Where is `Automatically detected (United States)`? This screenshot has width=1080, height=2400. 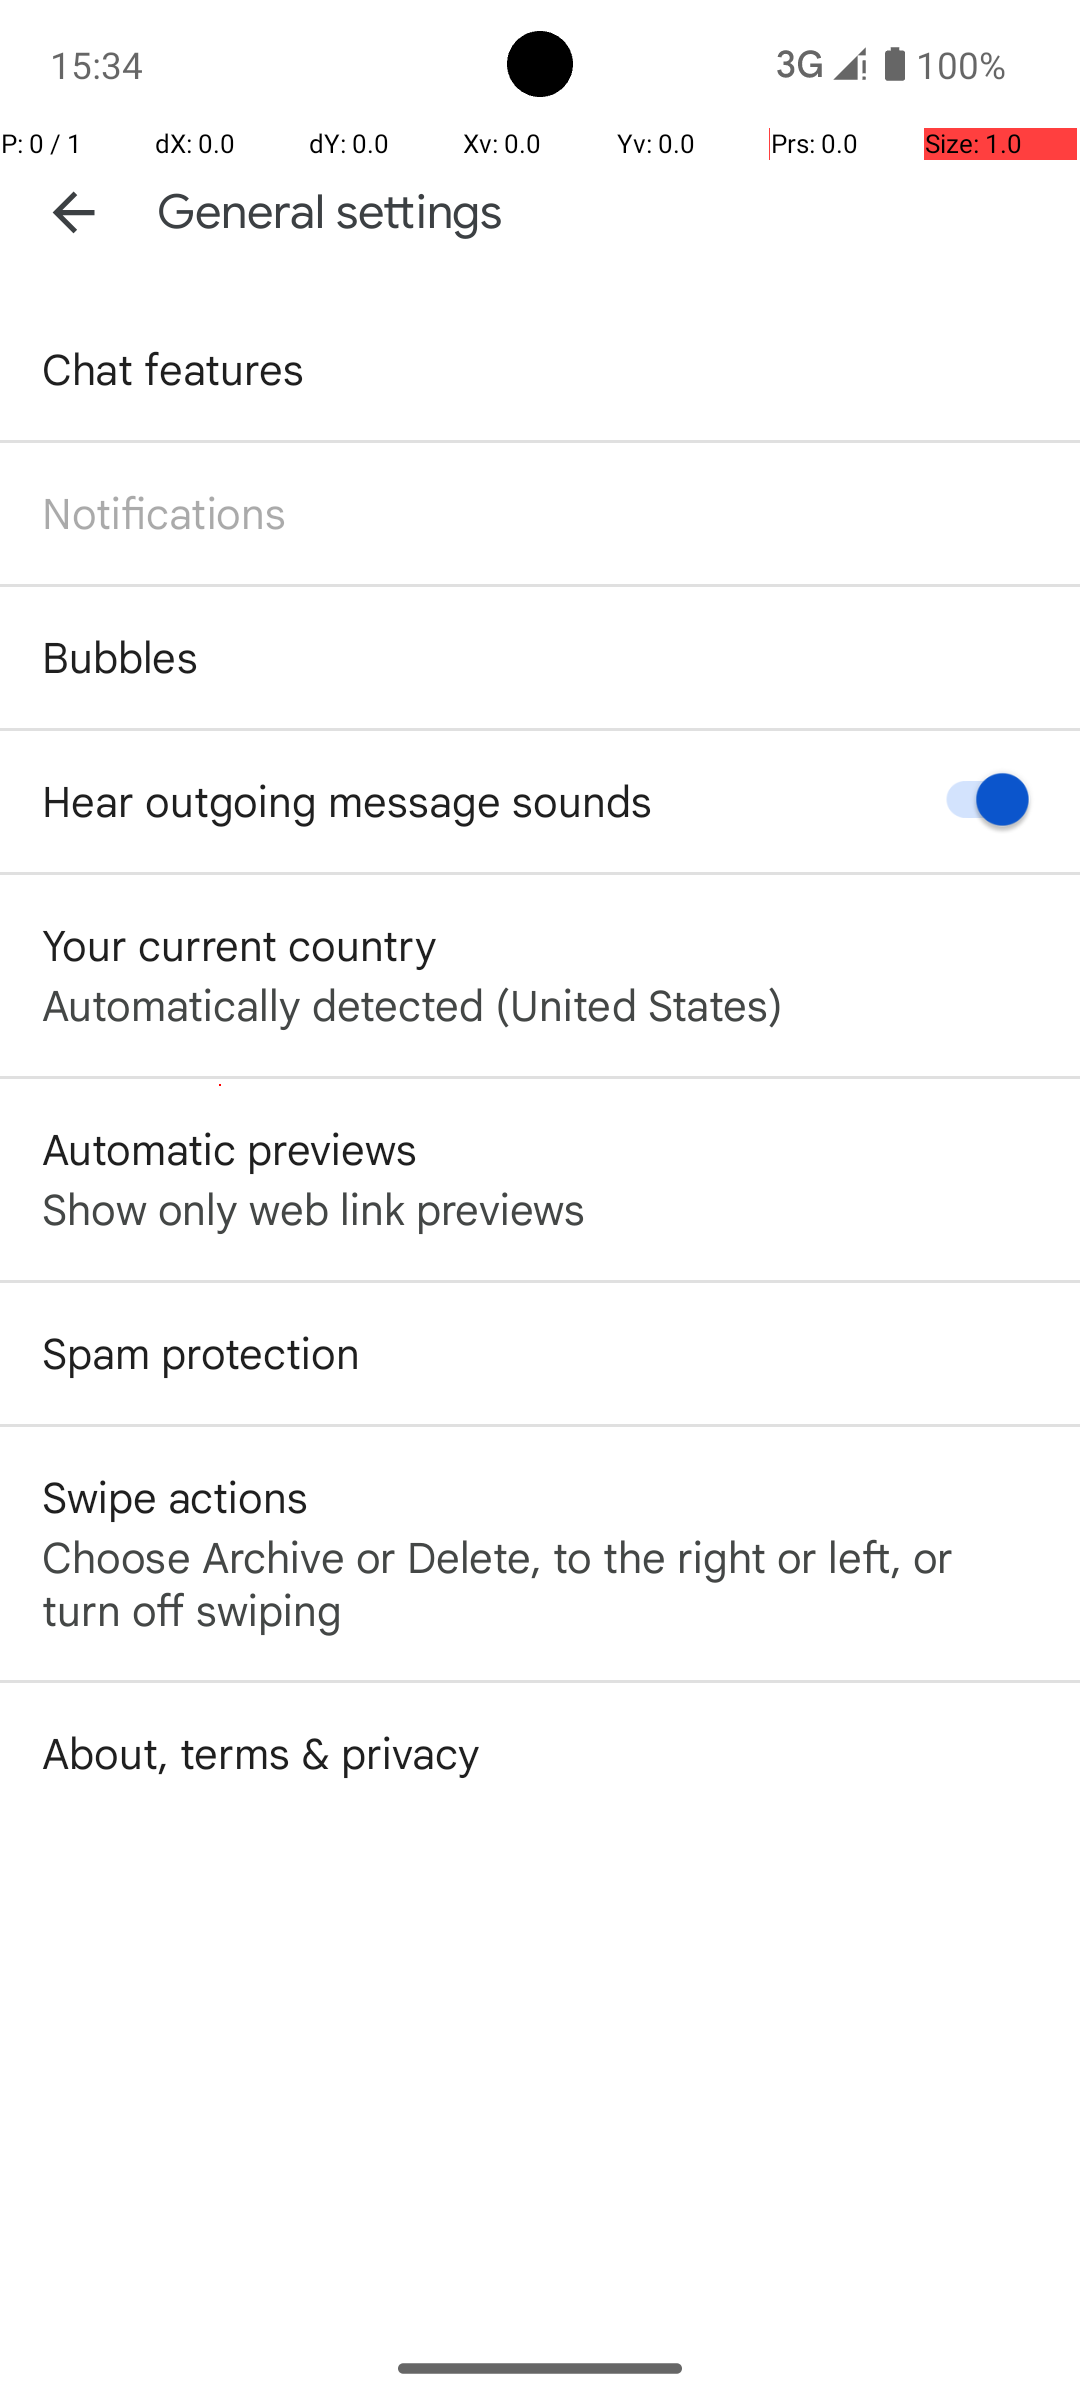 Automatically detected (United States) is located at coordinates (412, 1004).